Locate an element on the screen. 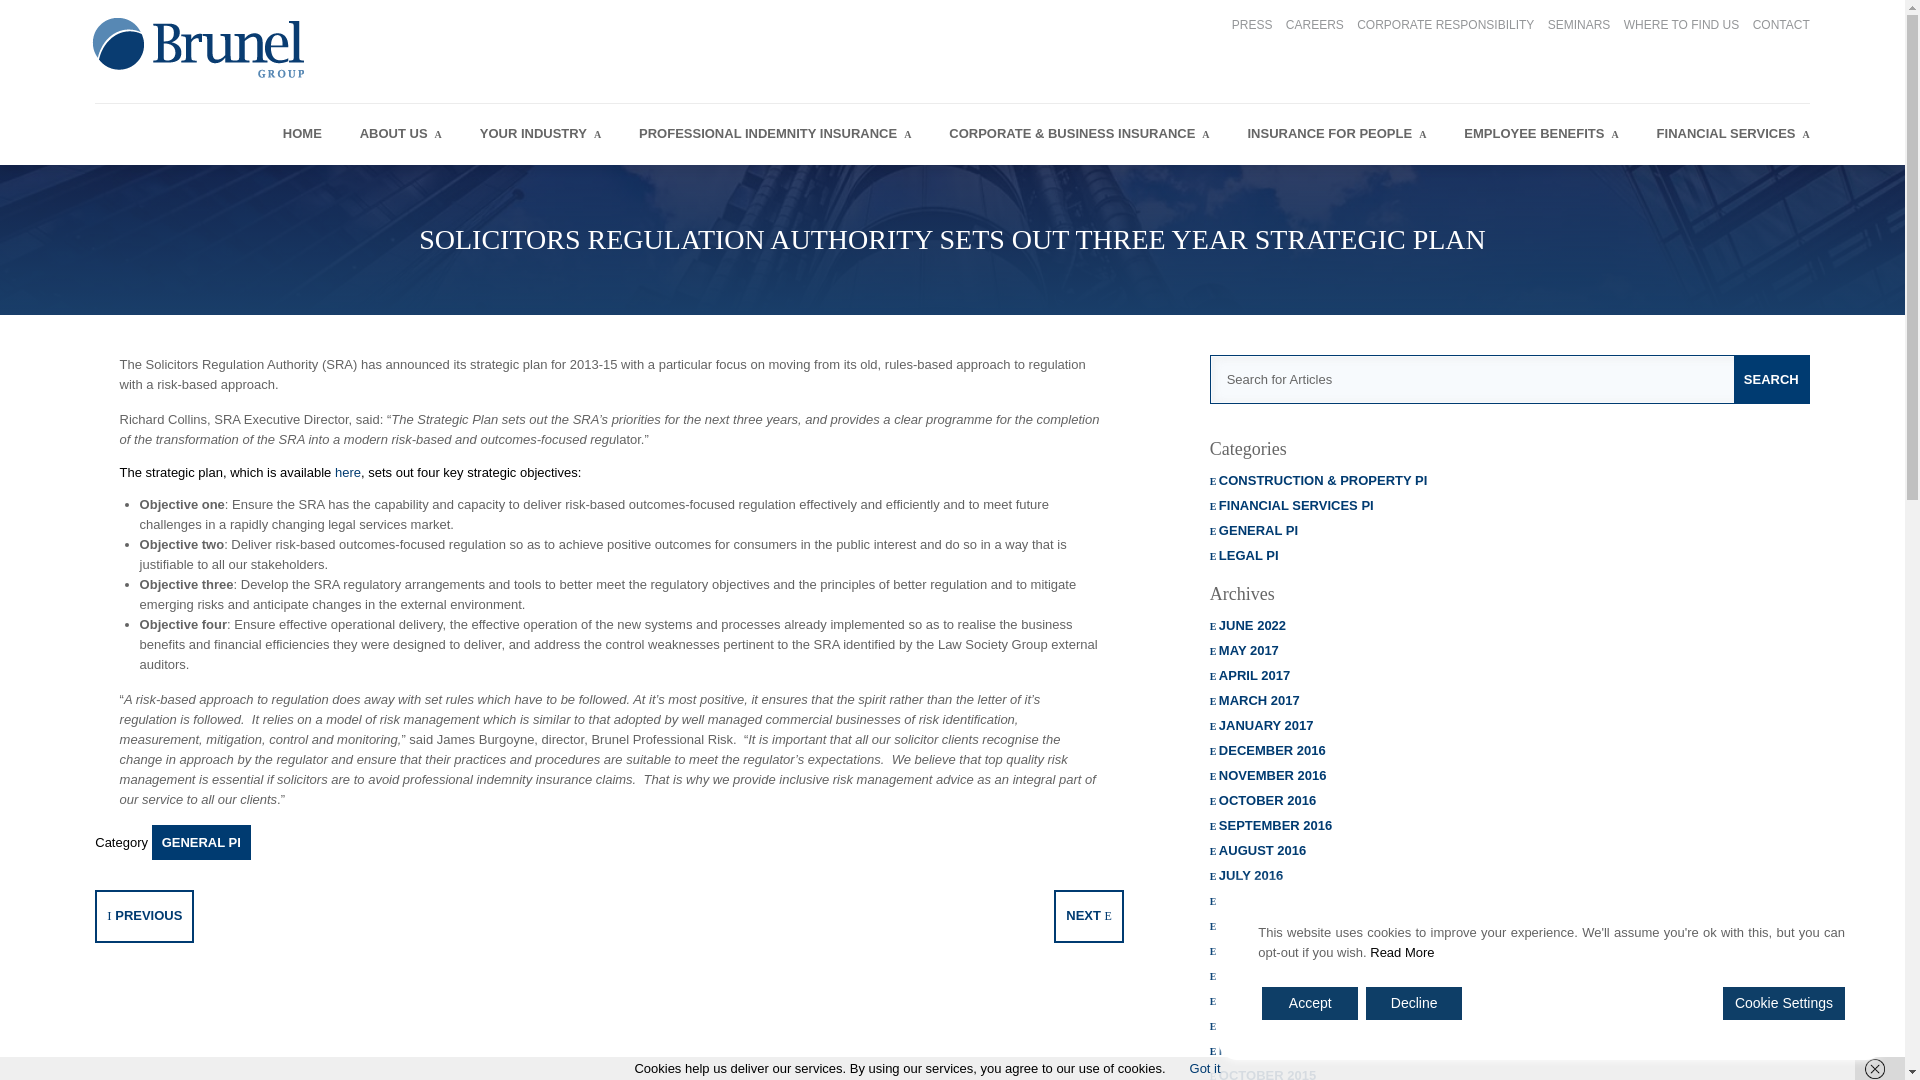 The width and height of the screenshot is (1920, 1080). CONTACT is located at coordinates (1781, 25).